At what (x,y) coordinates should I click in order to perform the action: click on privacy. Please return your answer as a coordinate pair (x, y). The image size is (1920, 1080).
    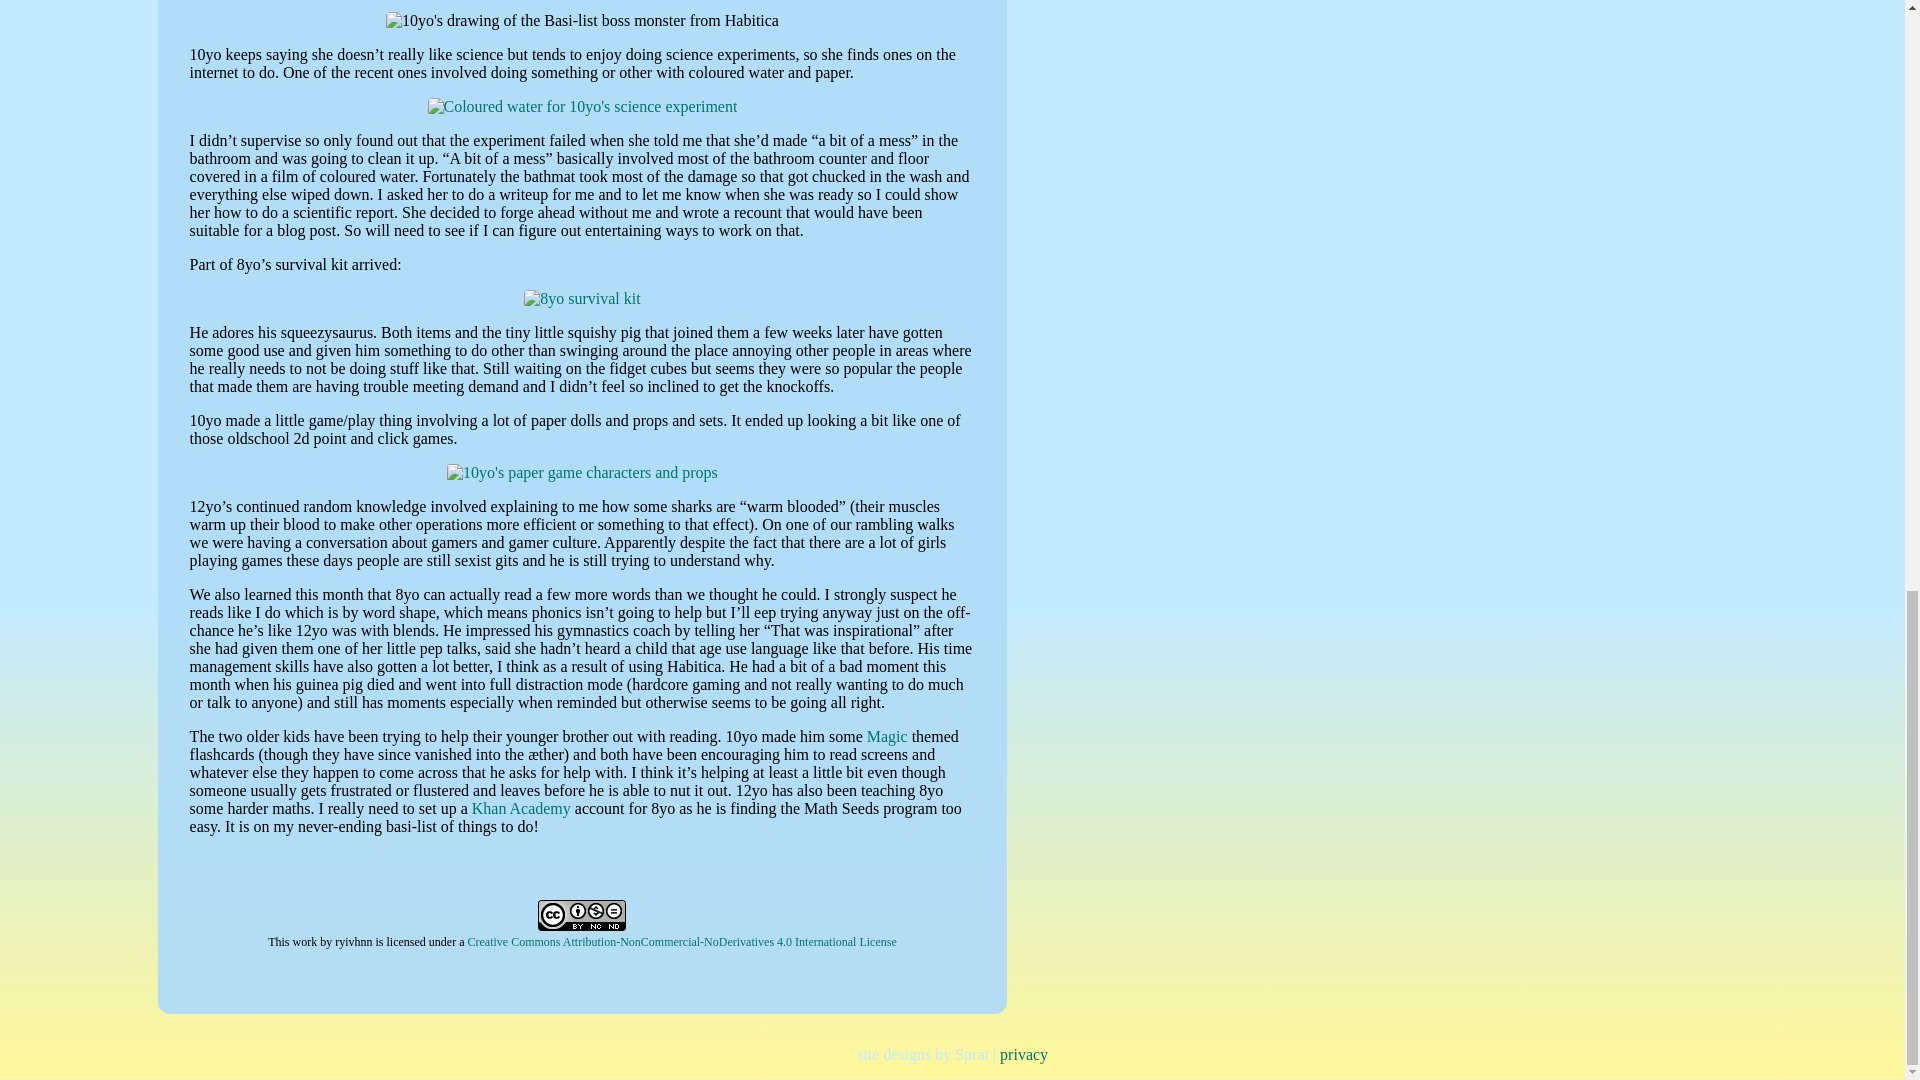
    Looking at the image, I should click on (1024, 1054).